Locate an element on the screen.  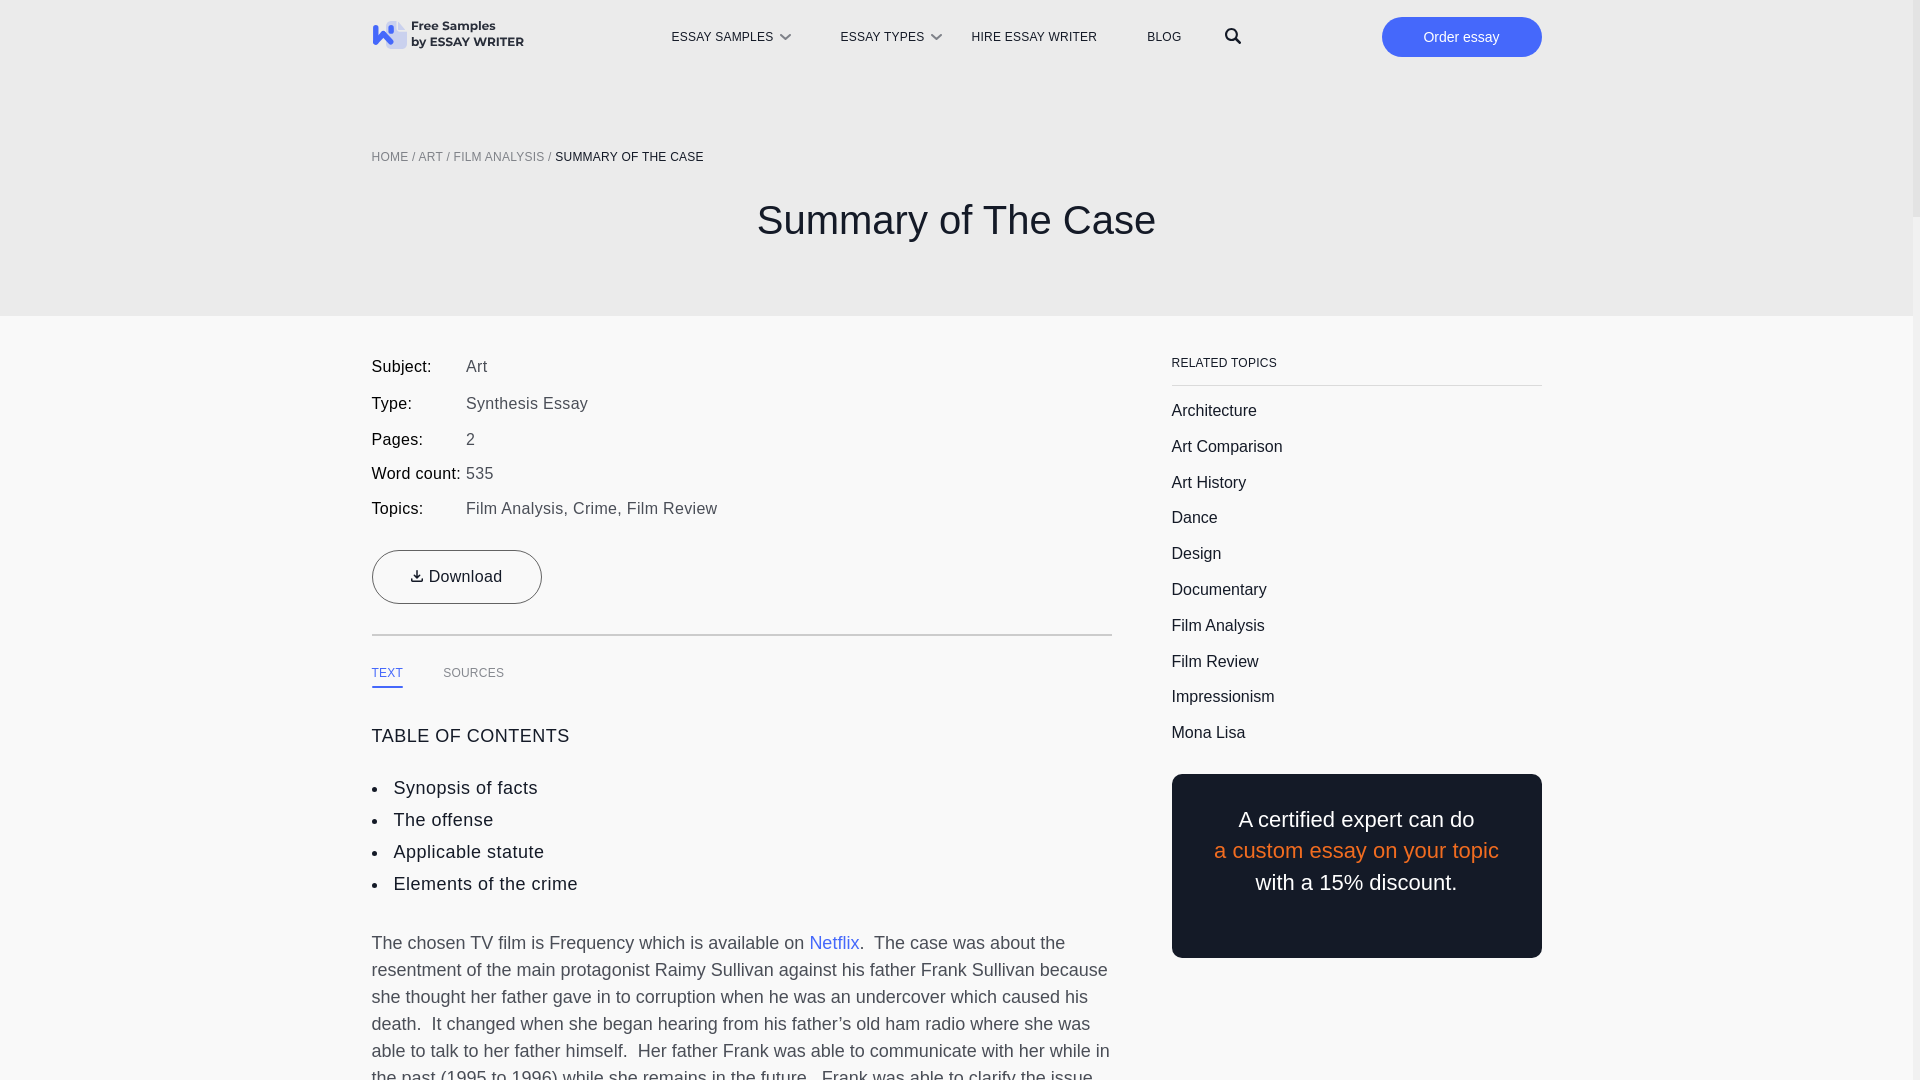
Elements of the crime is located at coordinates (486, 884).